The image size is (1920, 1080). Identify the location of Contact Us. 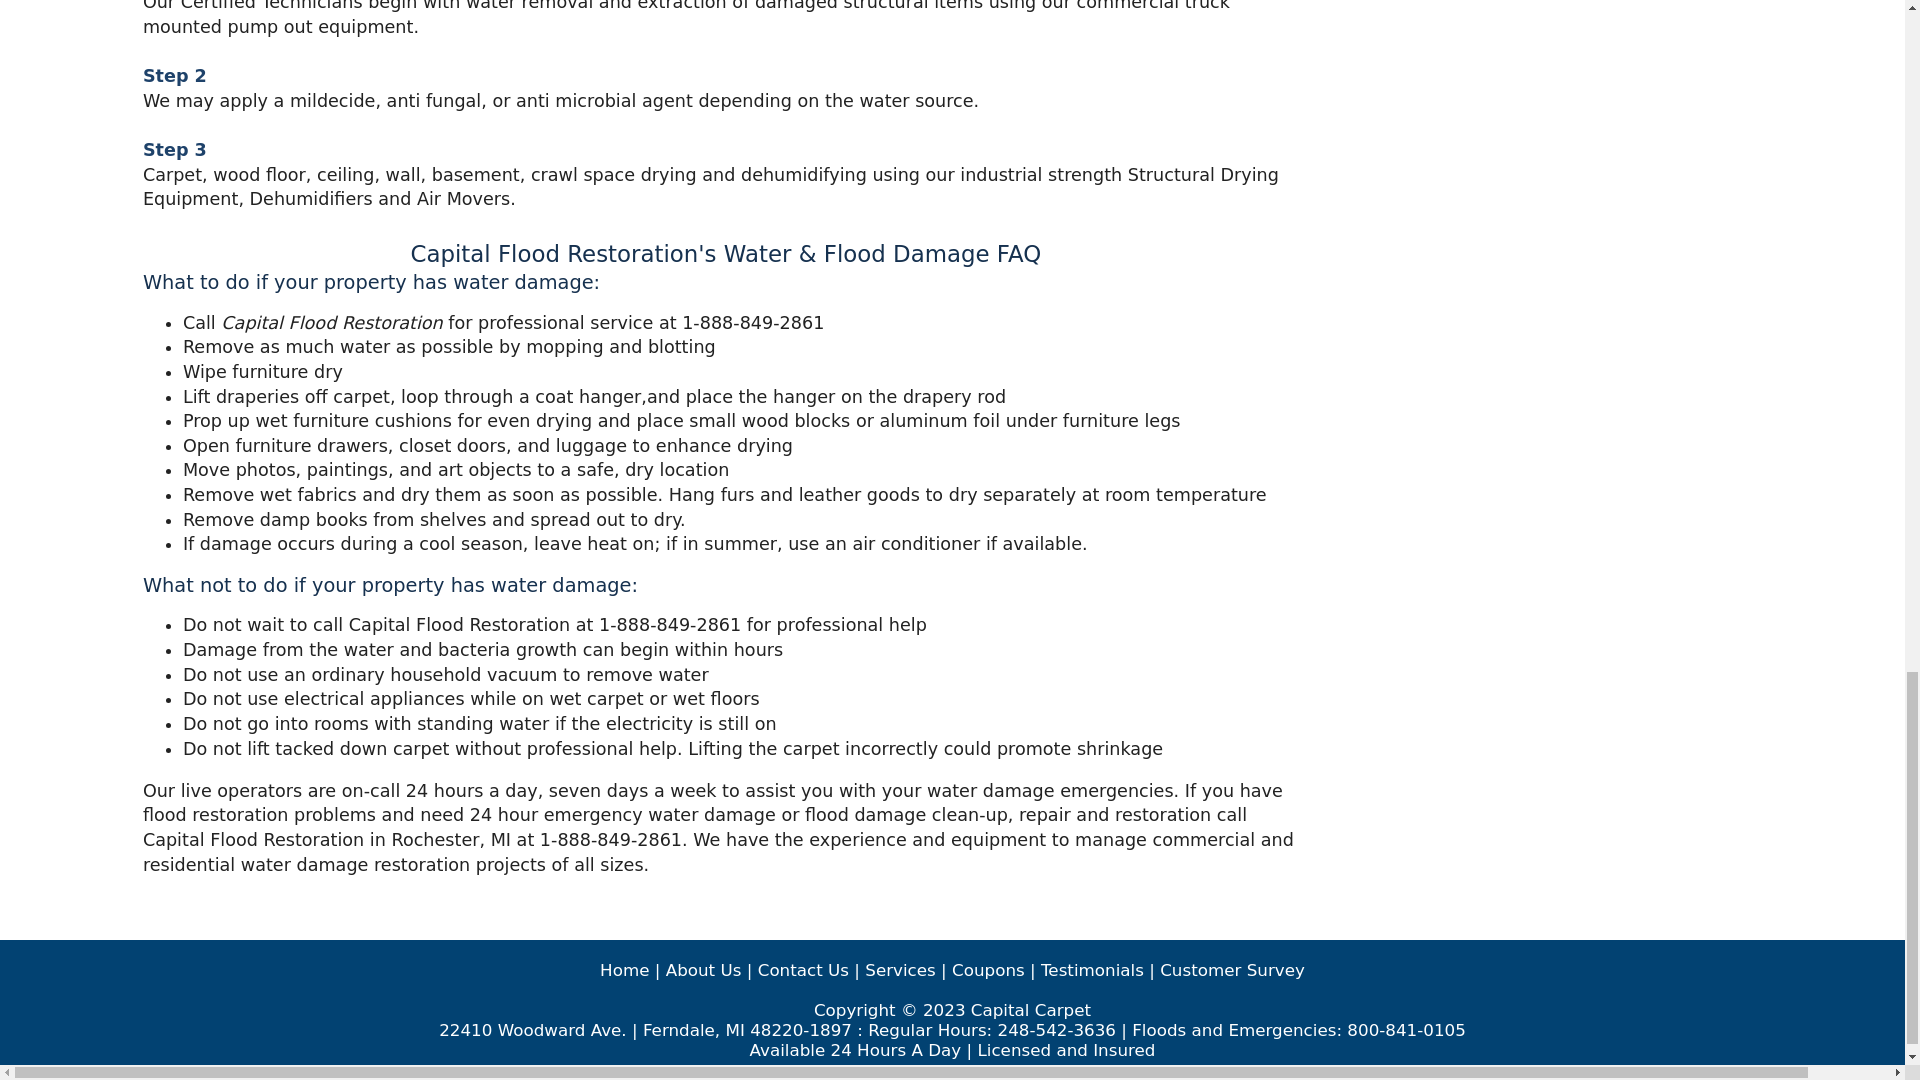
(803, 970).